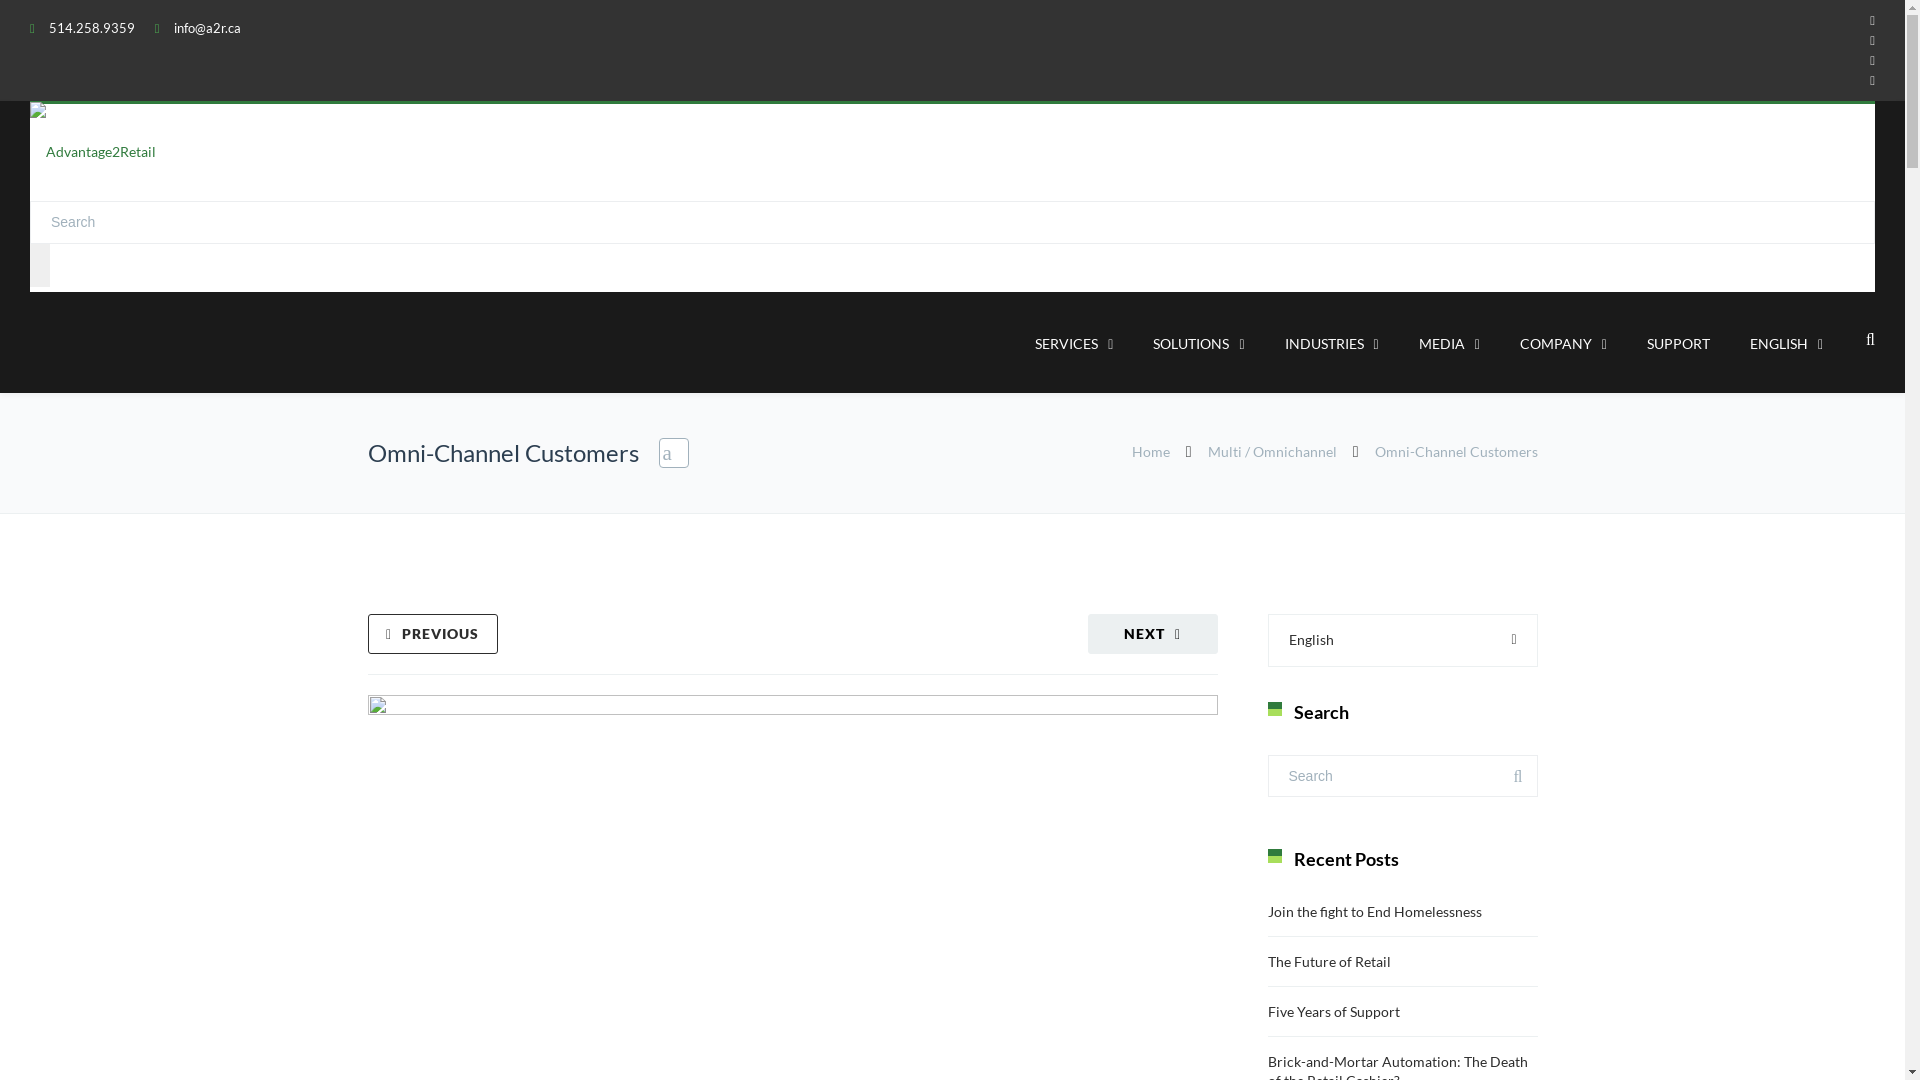 The image size is (1920, 1080). I want to click on Home, so click(1151, 452).